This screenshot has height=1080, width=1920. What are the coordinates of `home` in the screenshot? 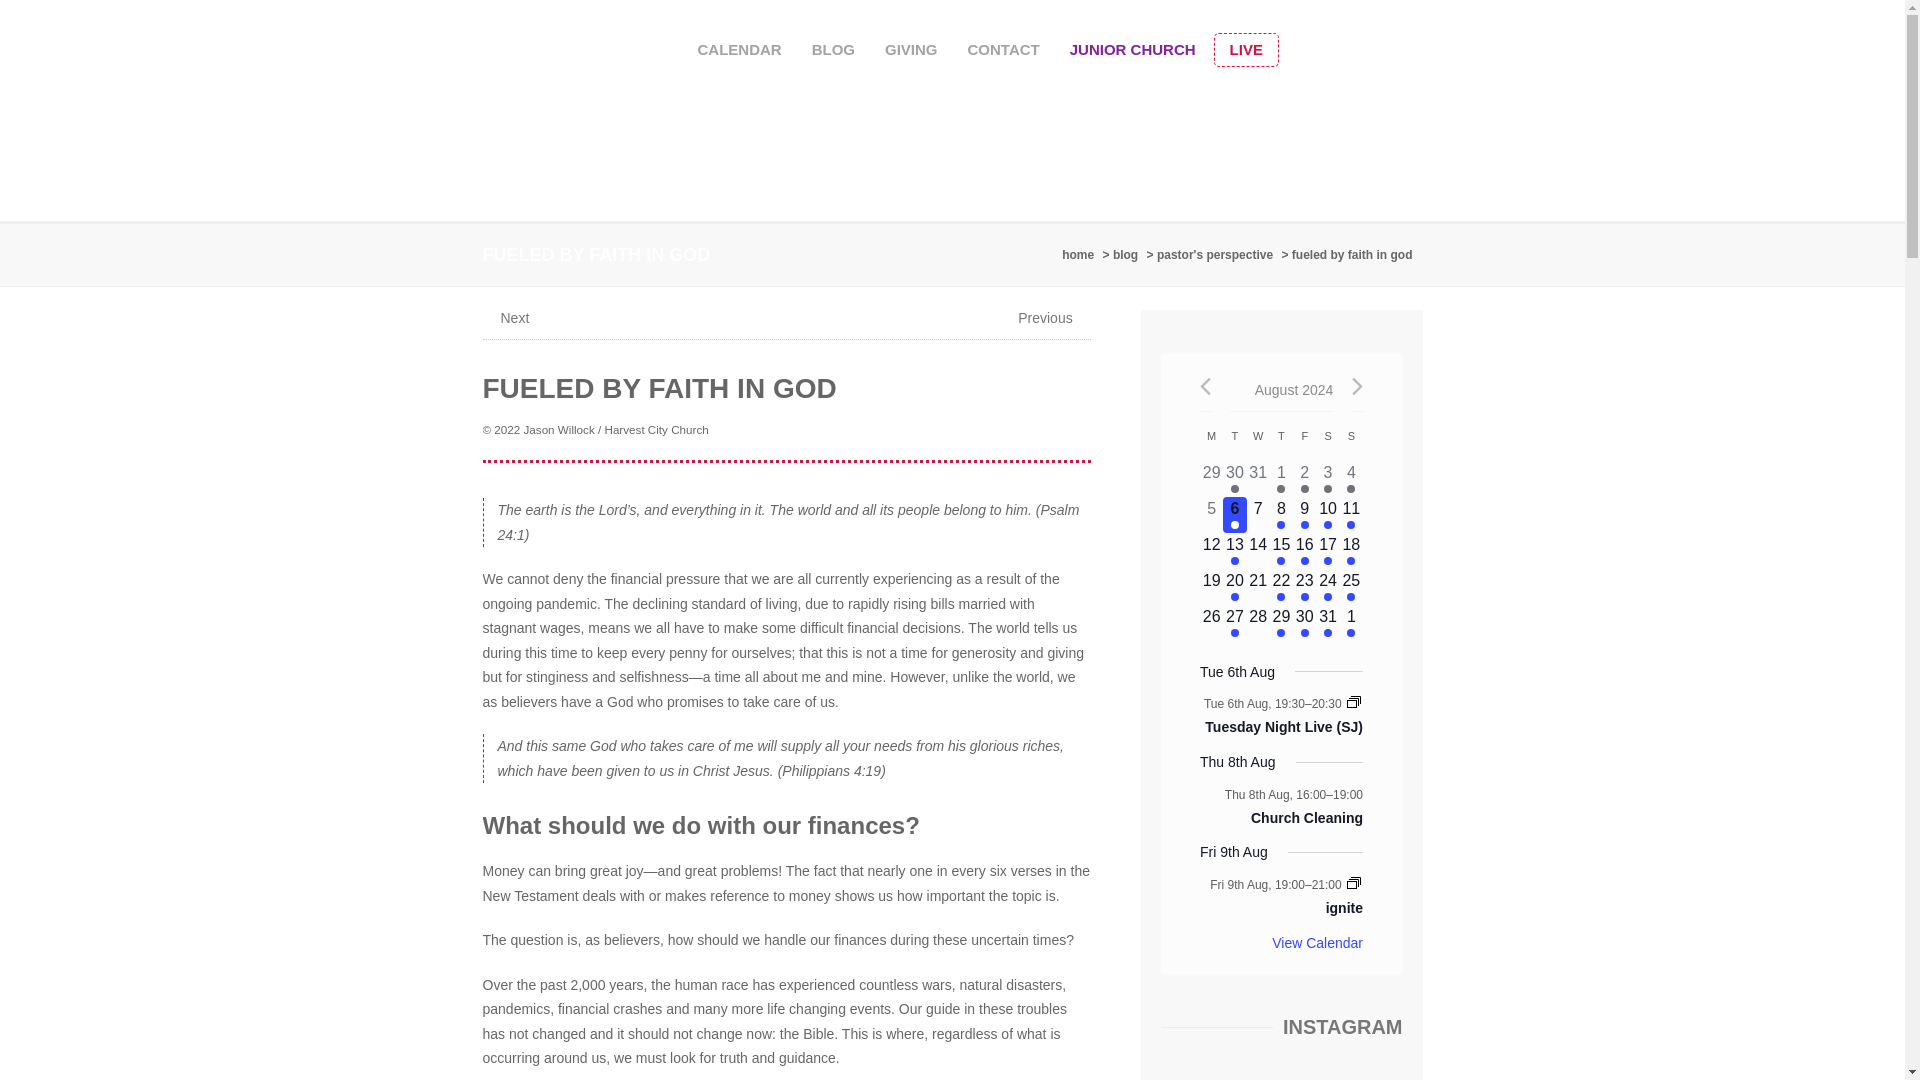 It's located at (1355, 255).